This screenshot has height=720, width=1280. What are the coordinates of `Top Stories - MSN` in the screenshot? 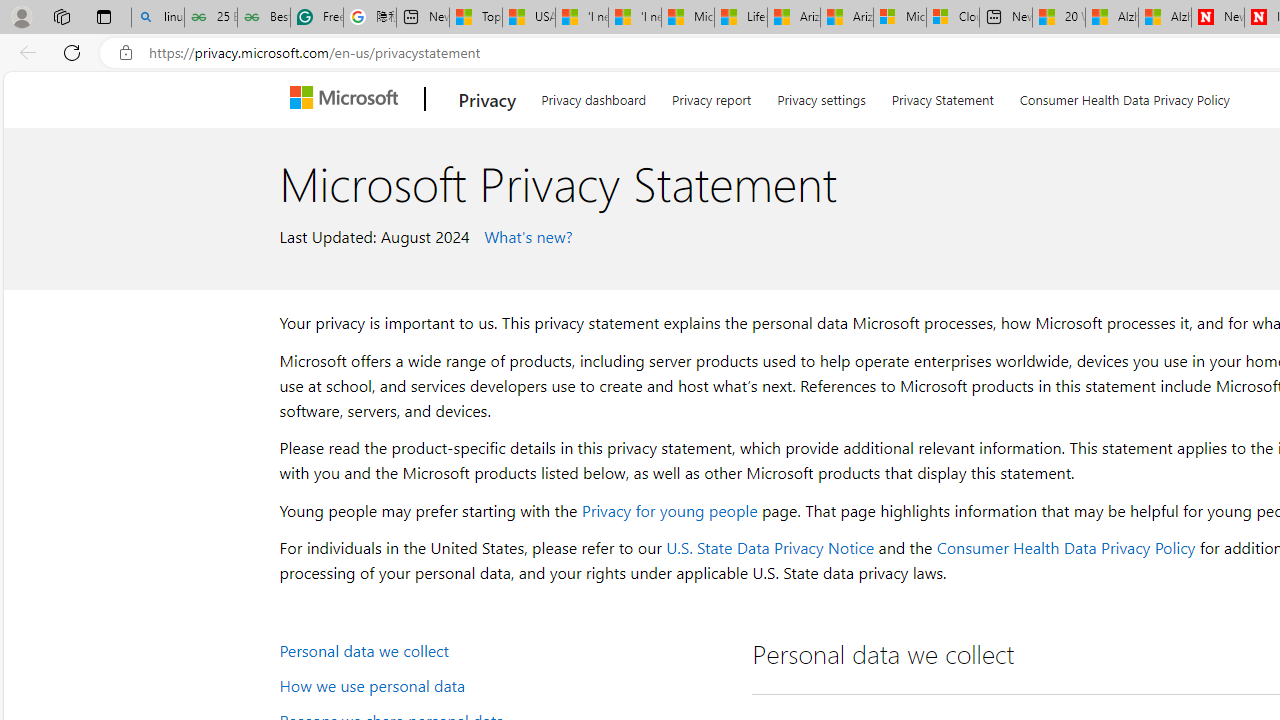 It's located at (476, 18).